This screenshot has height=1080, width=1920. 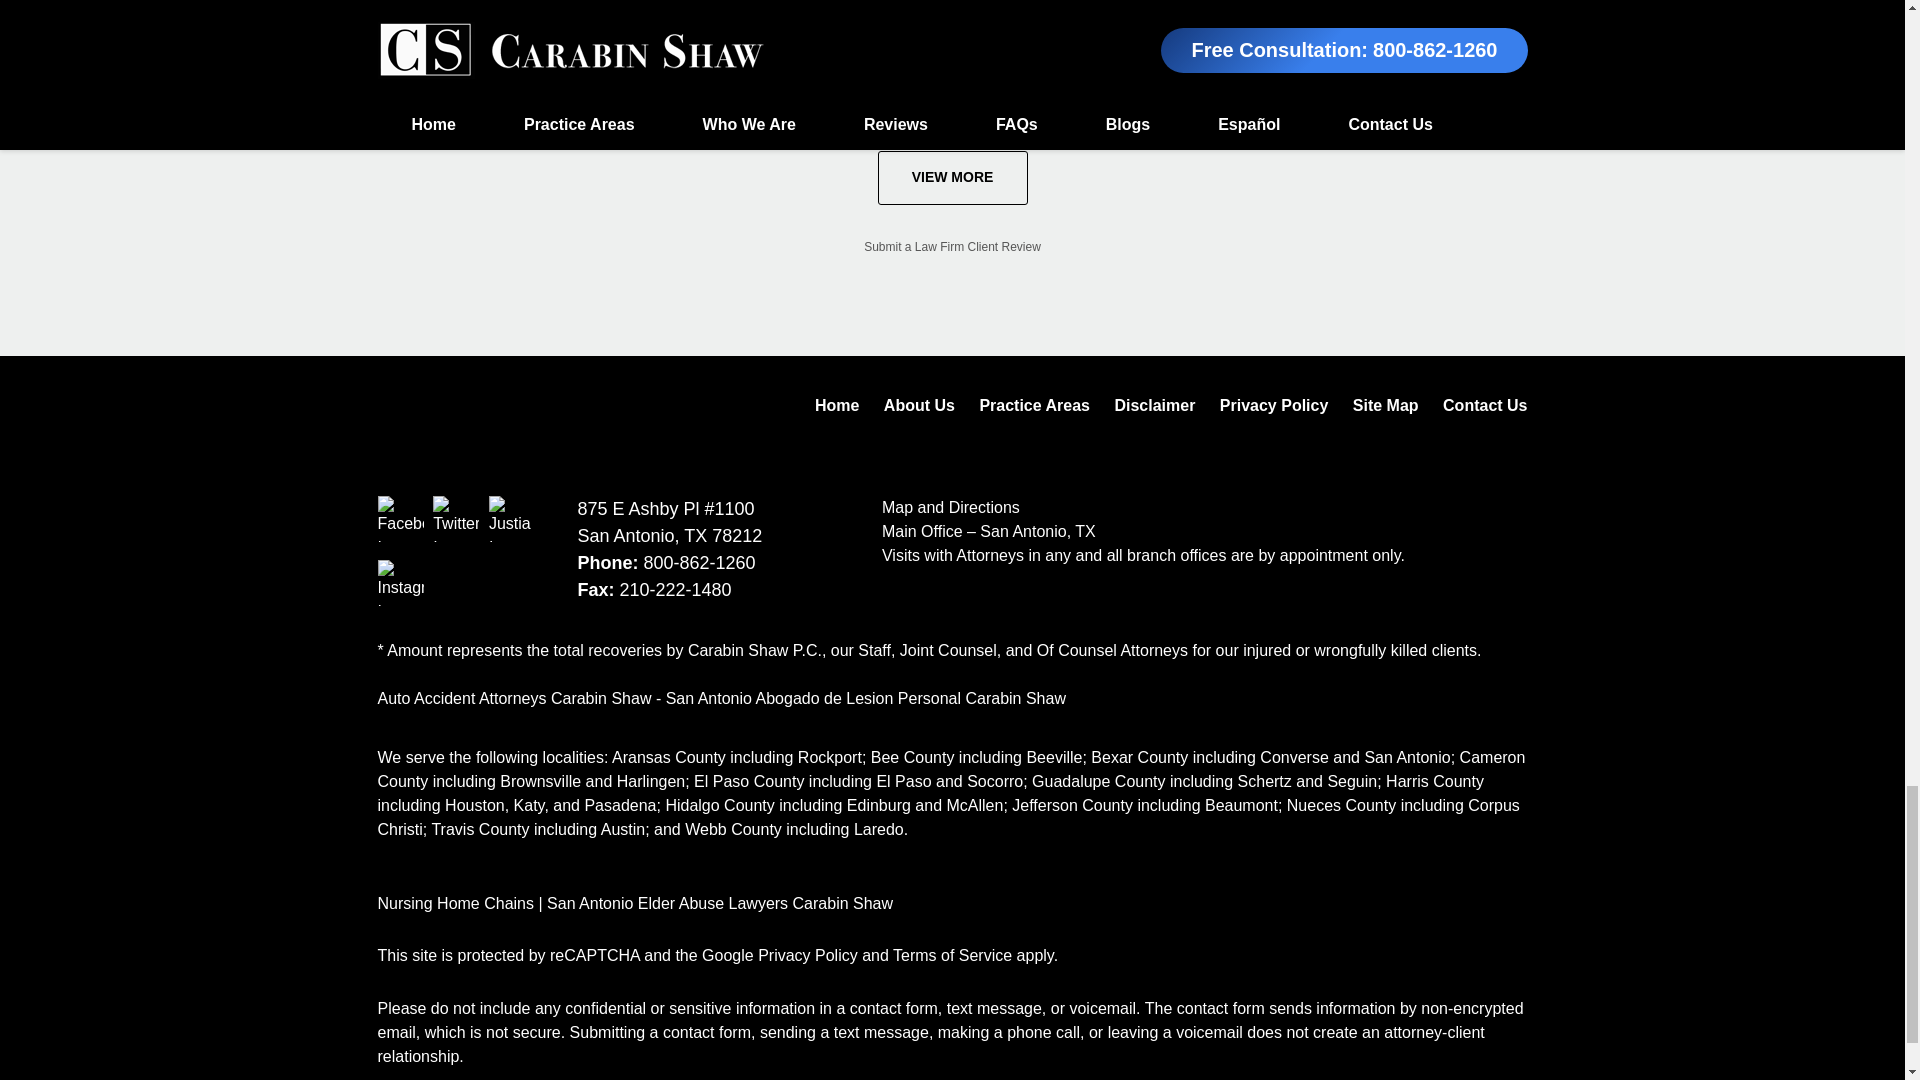 I want to click on Twitter, so click(x=456, y=518).